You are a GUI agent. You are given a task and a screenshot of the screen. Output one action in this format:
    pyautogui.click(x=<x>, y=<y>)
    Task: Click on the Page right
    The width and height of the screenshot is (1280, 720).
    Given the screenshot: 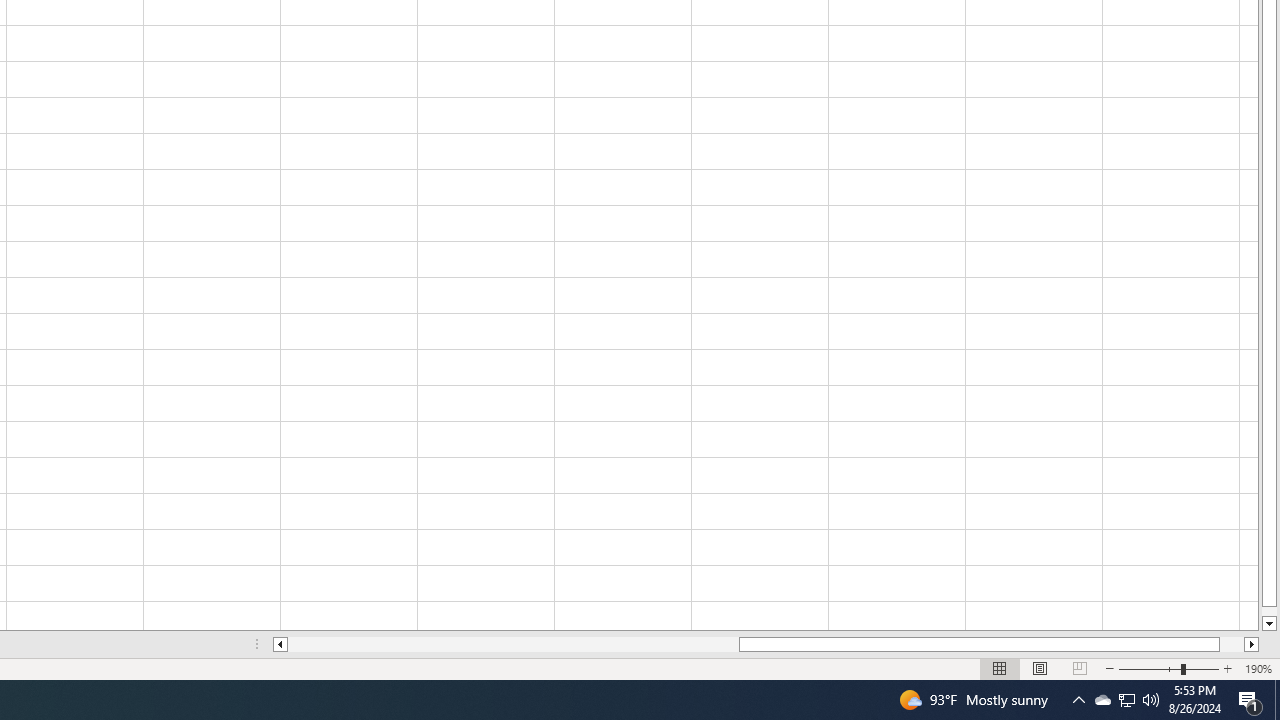 What is the action you would take?
    pyautogui.click(x=1232, y=644)
    